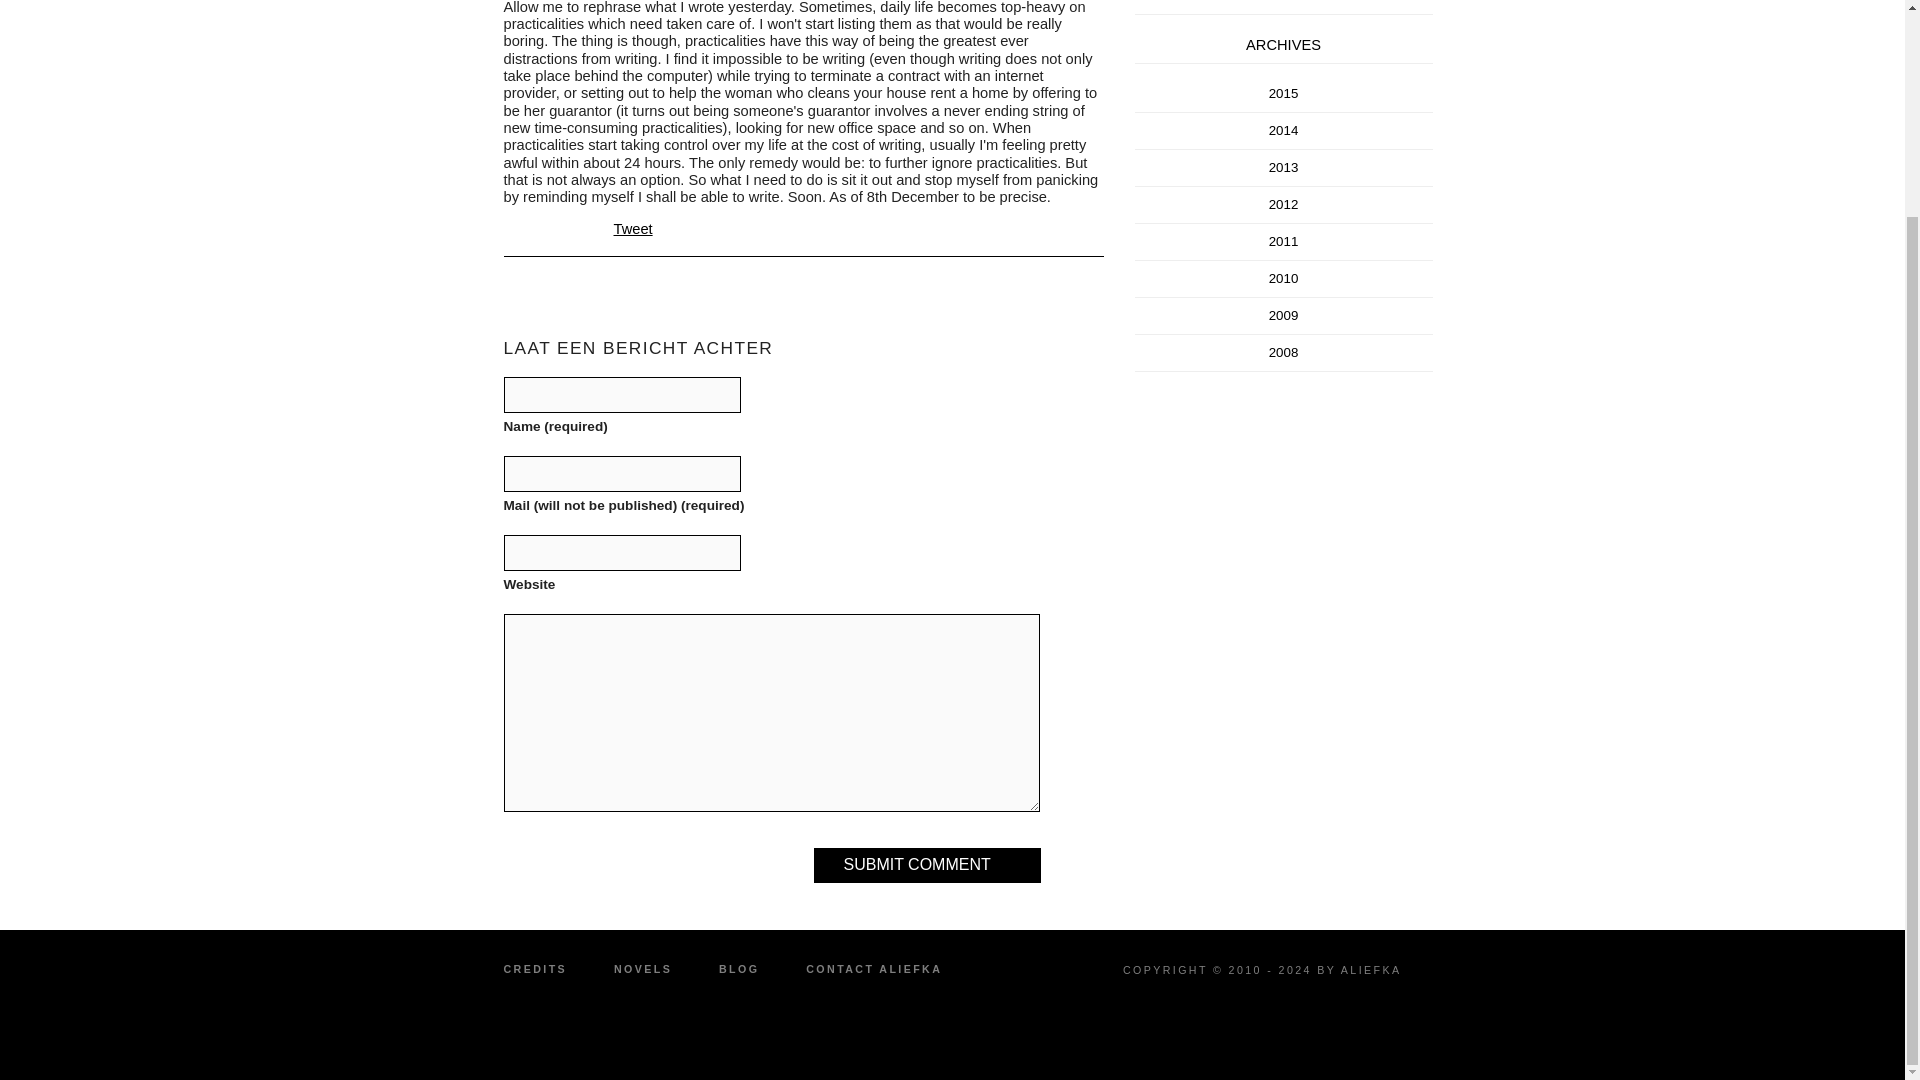 This screenshot has height=1080, width=1920. I want to click on All entries, so click(1283, 2).